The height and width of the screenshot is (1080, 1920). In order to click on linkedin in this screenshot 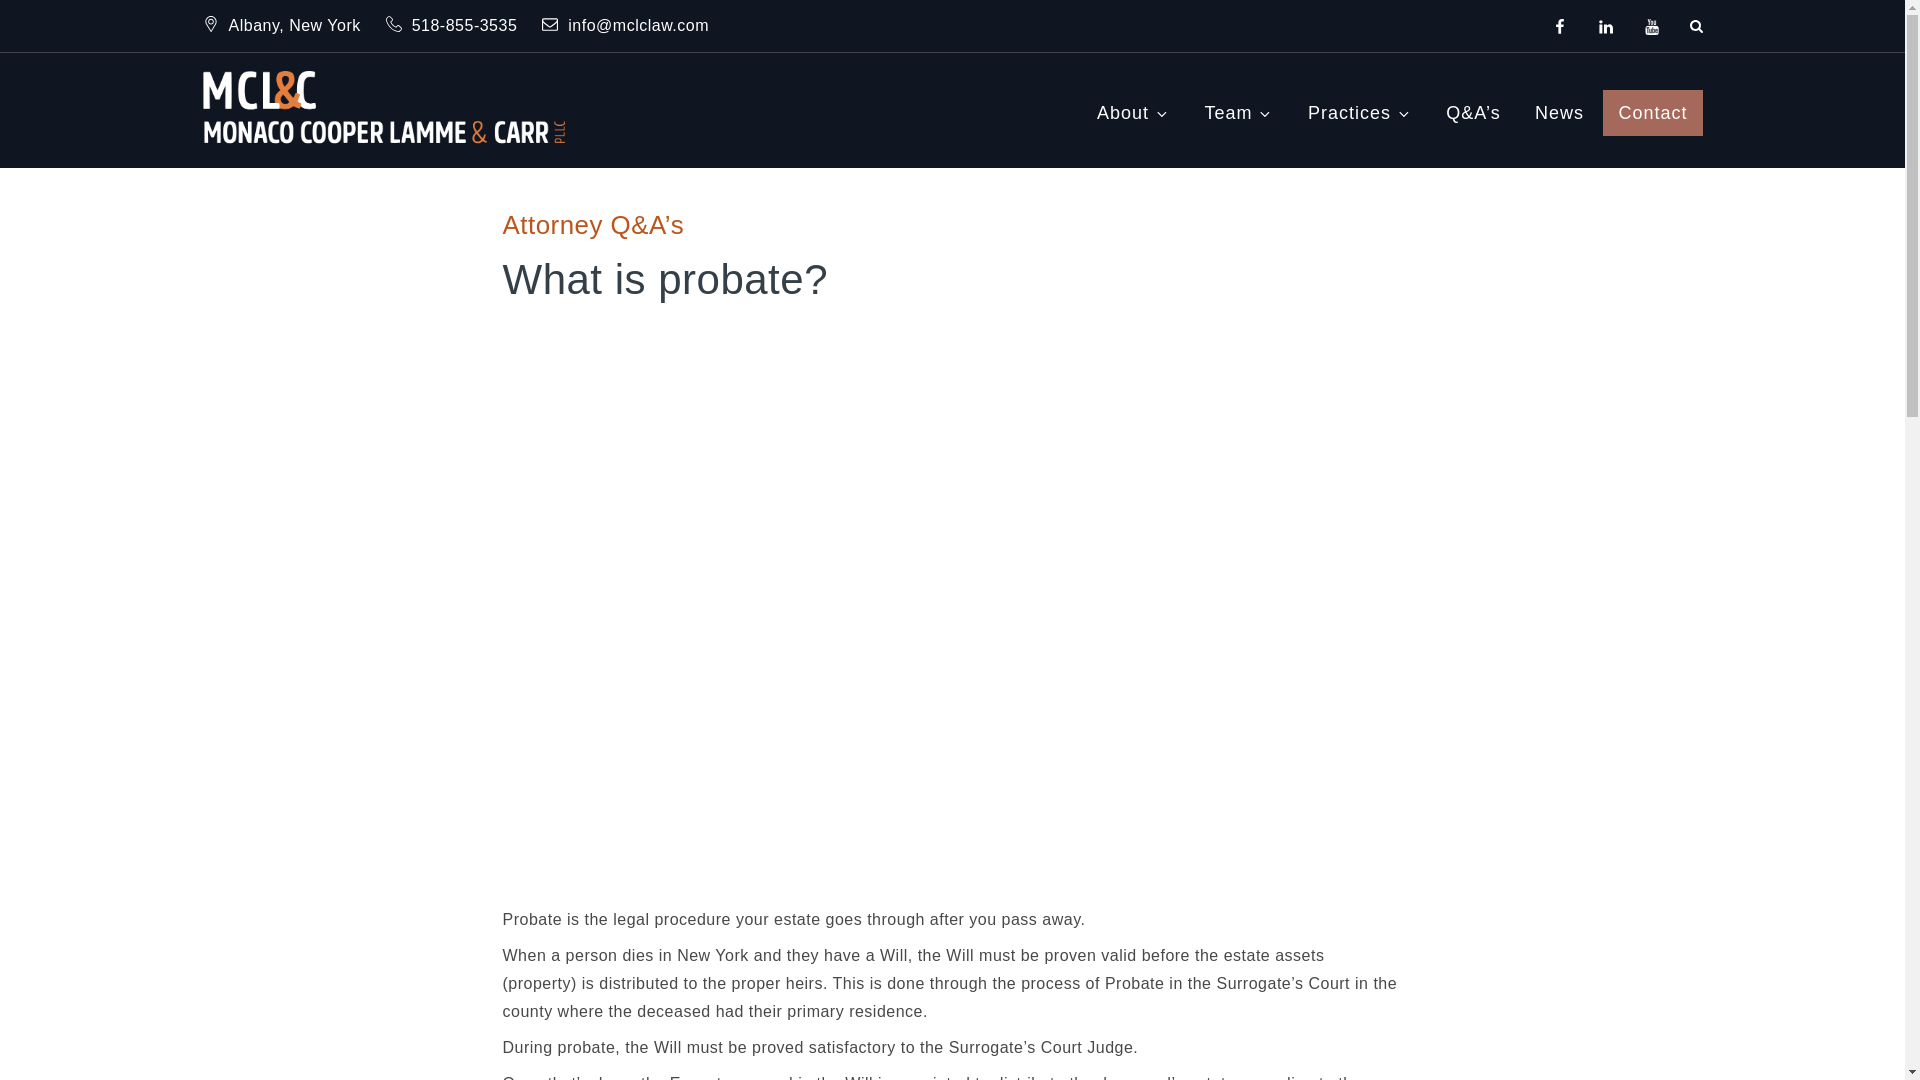, I will do `click(1606, 25)`.